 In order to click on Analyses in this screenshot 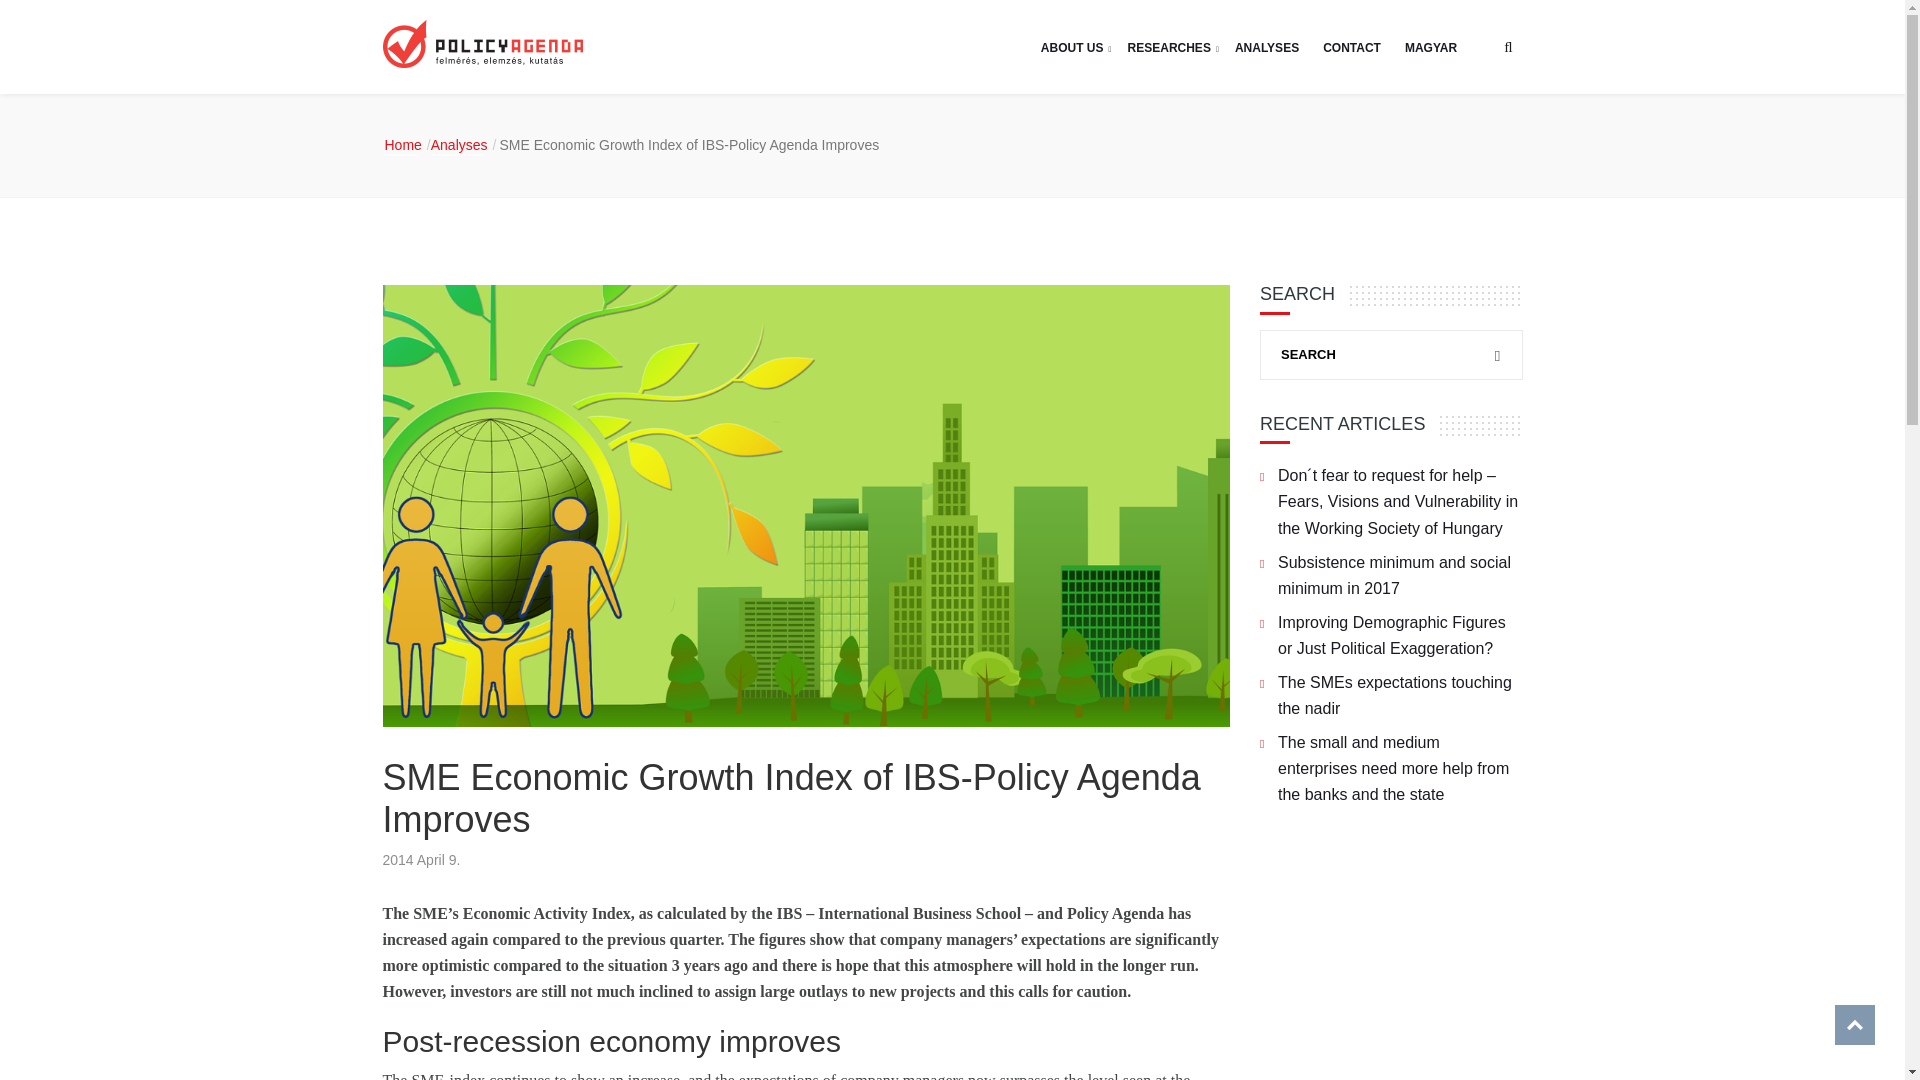, I will do `click(464, 145)`.